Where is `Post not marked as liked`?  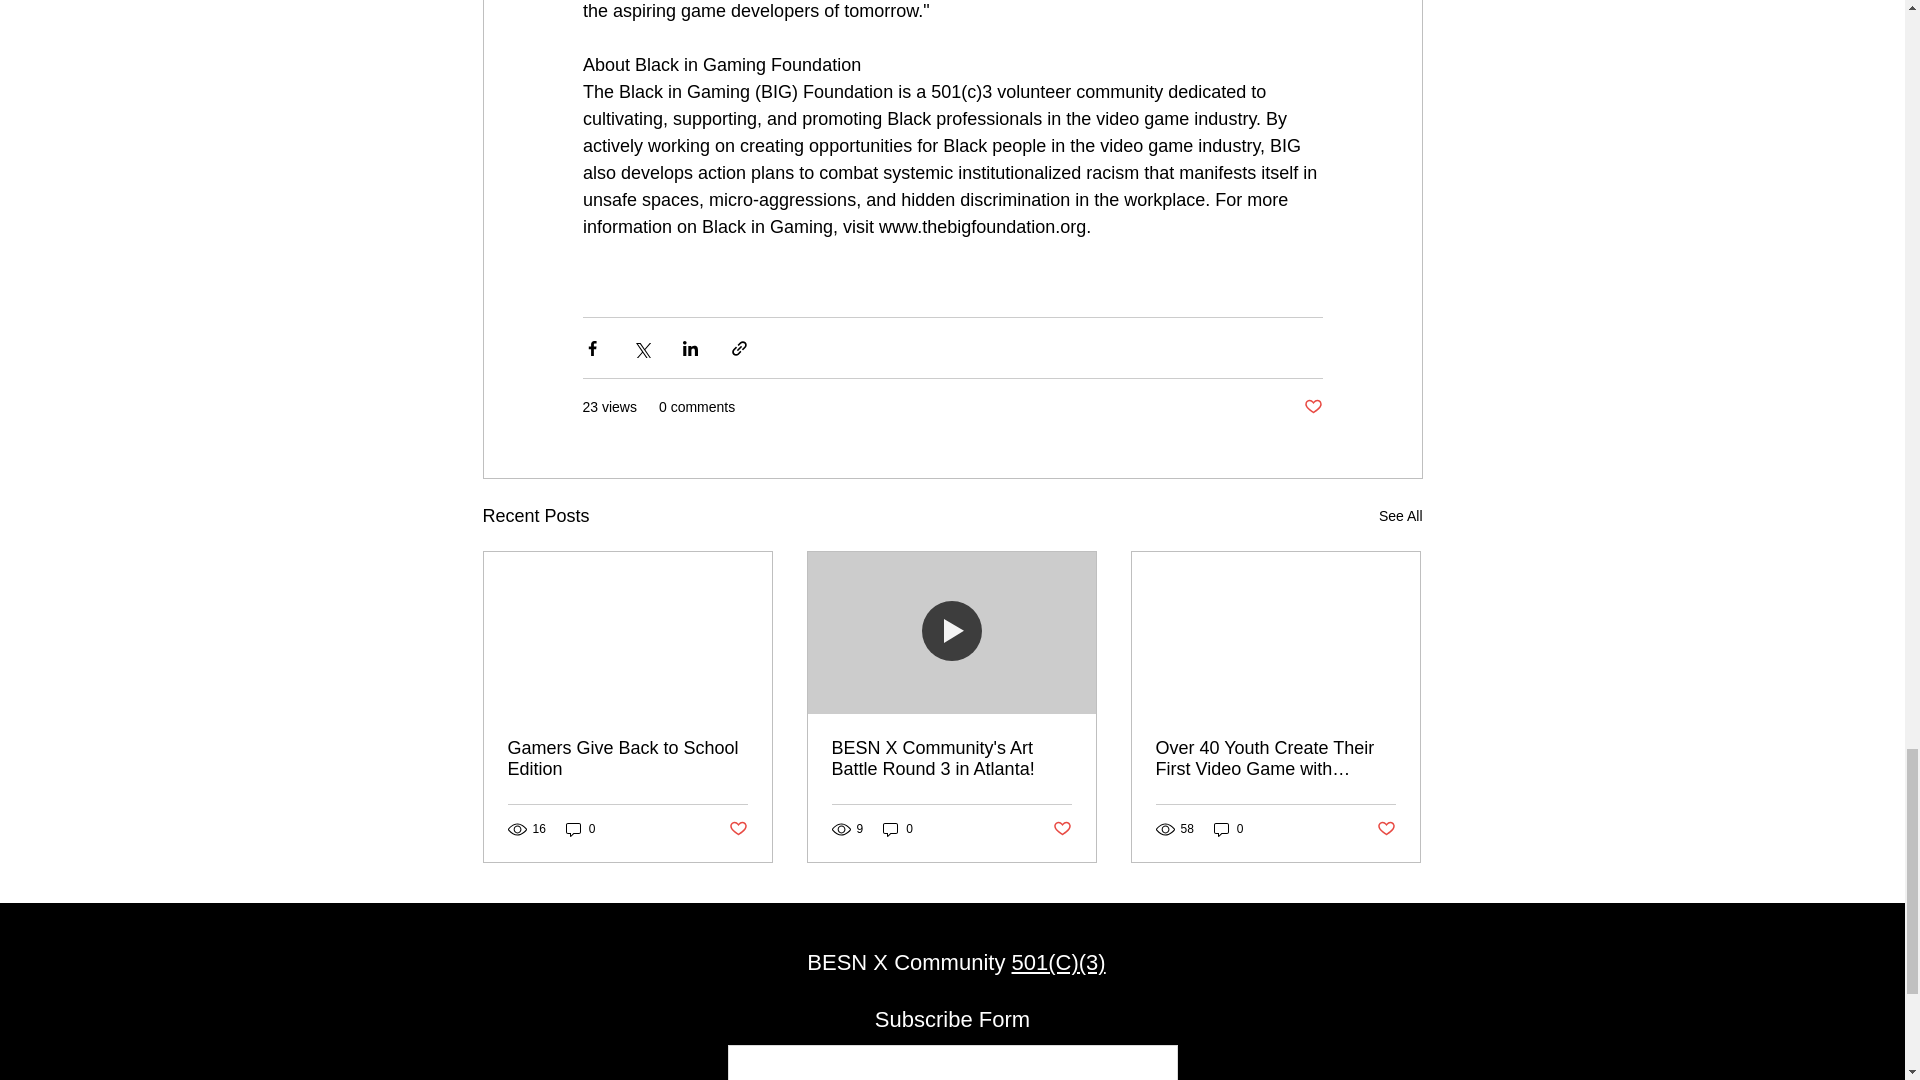
Post not marked as liked is located at coordinates (1062, 829).